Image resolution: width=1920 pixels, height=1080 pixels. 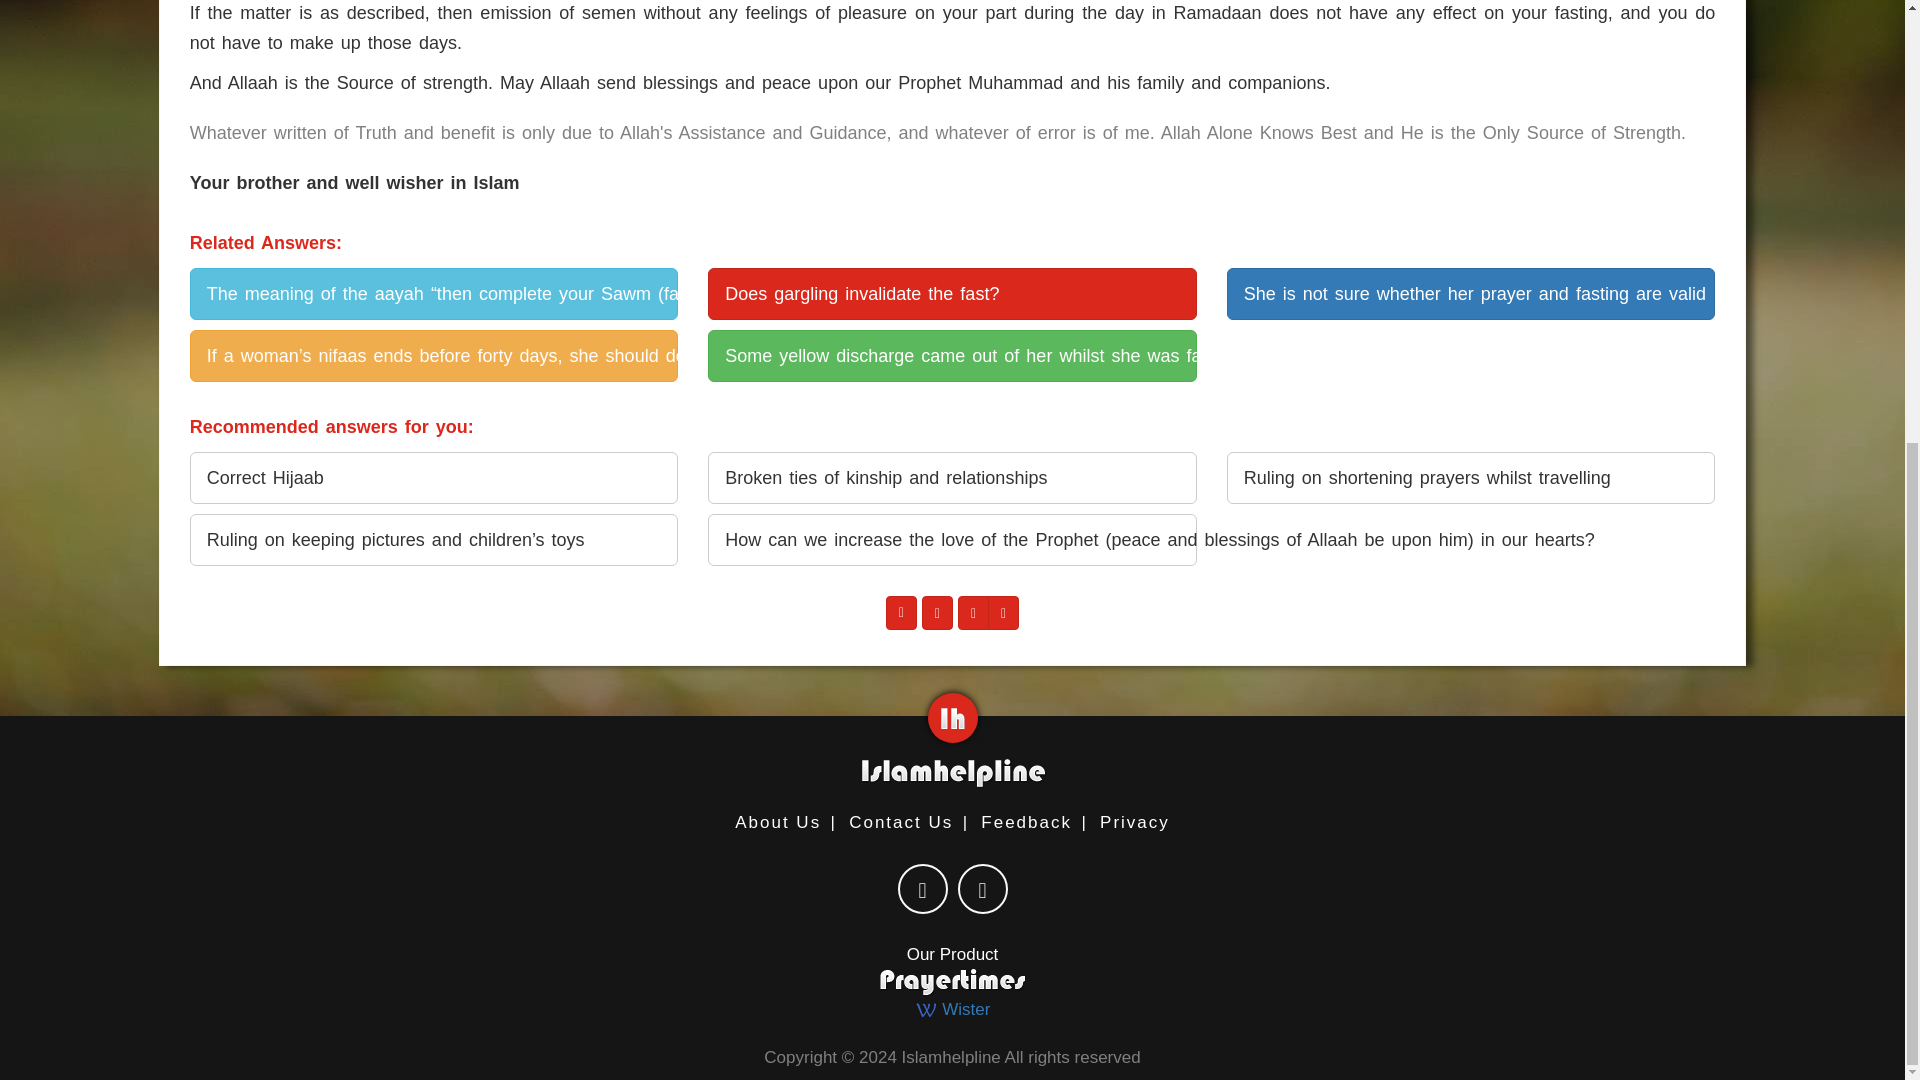 I want to click on Correct Hijaab, so click(x=434, y=478).